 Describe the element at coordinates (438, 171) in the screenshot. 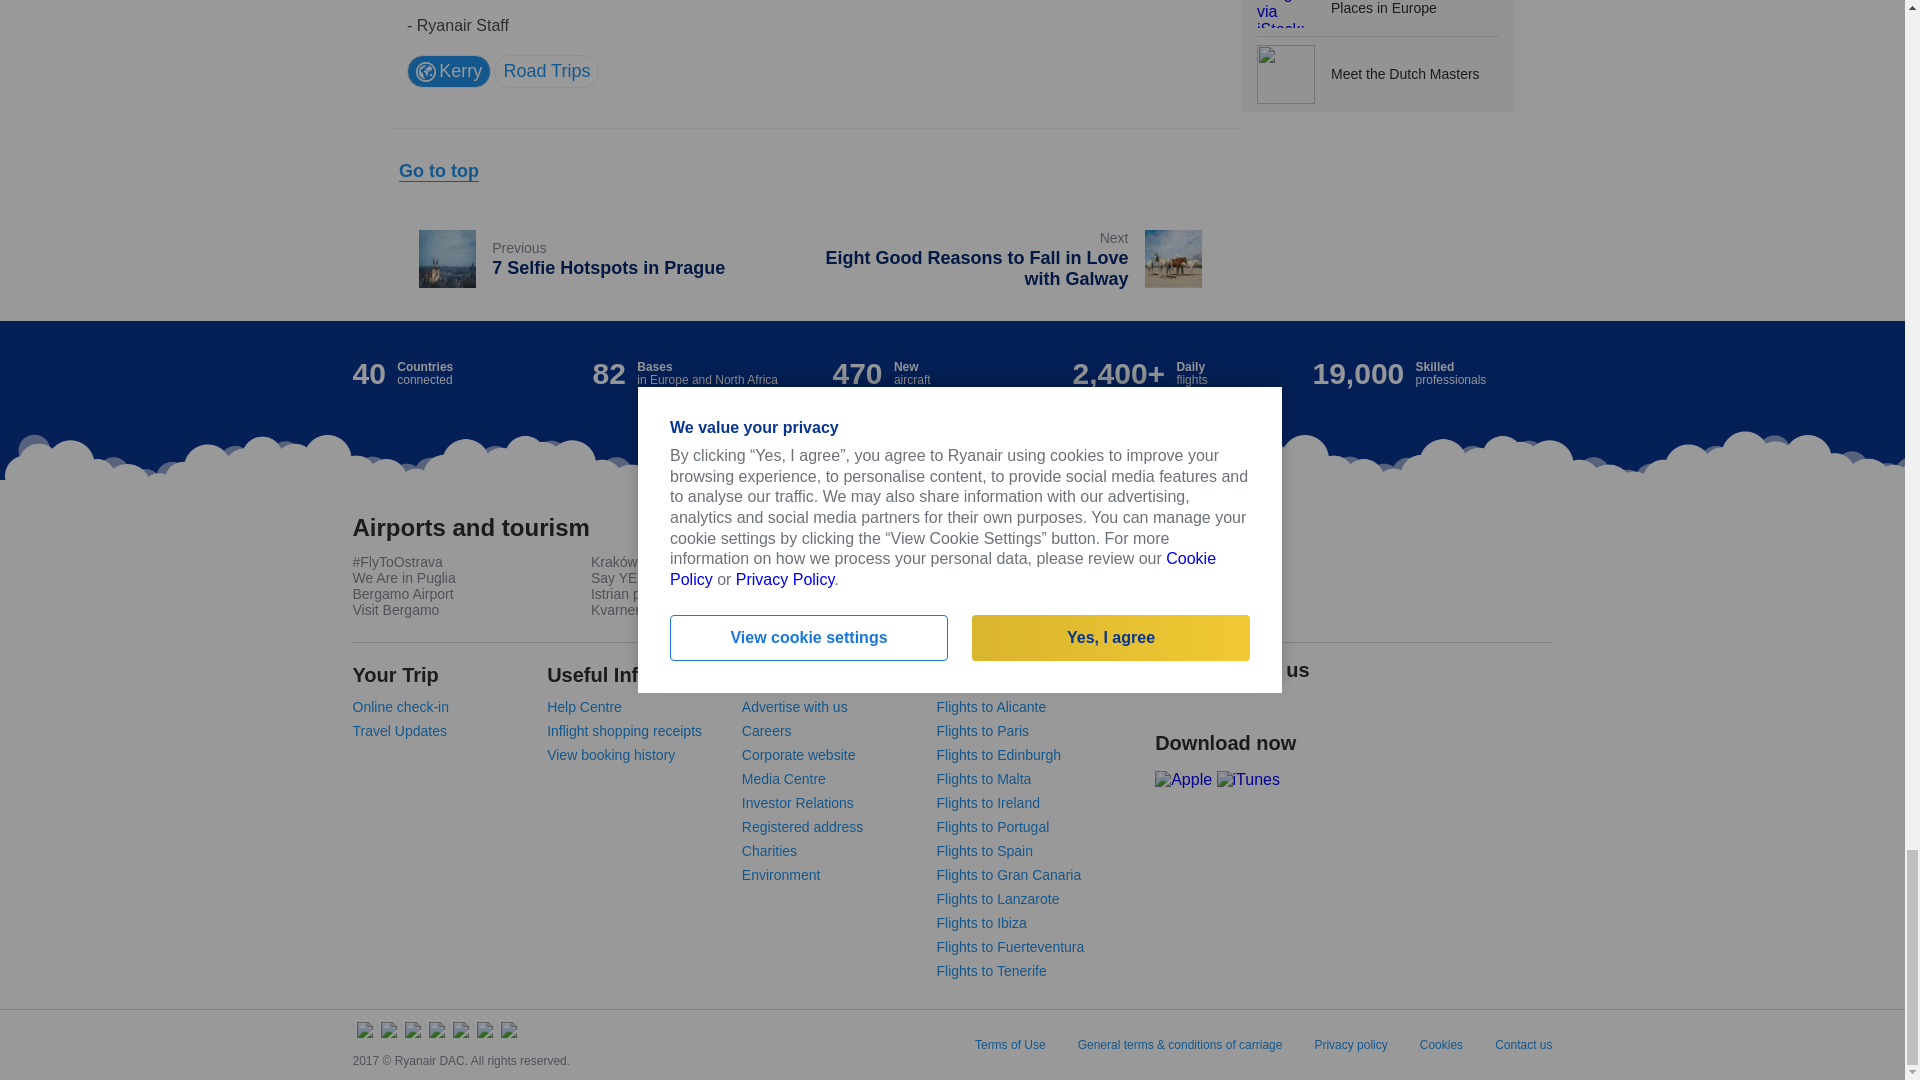

I see `Go to top` at that location.